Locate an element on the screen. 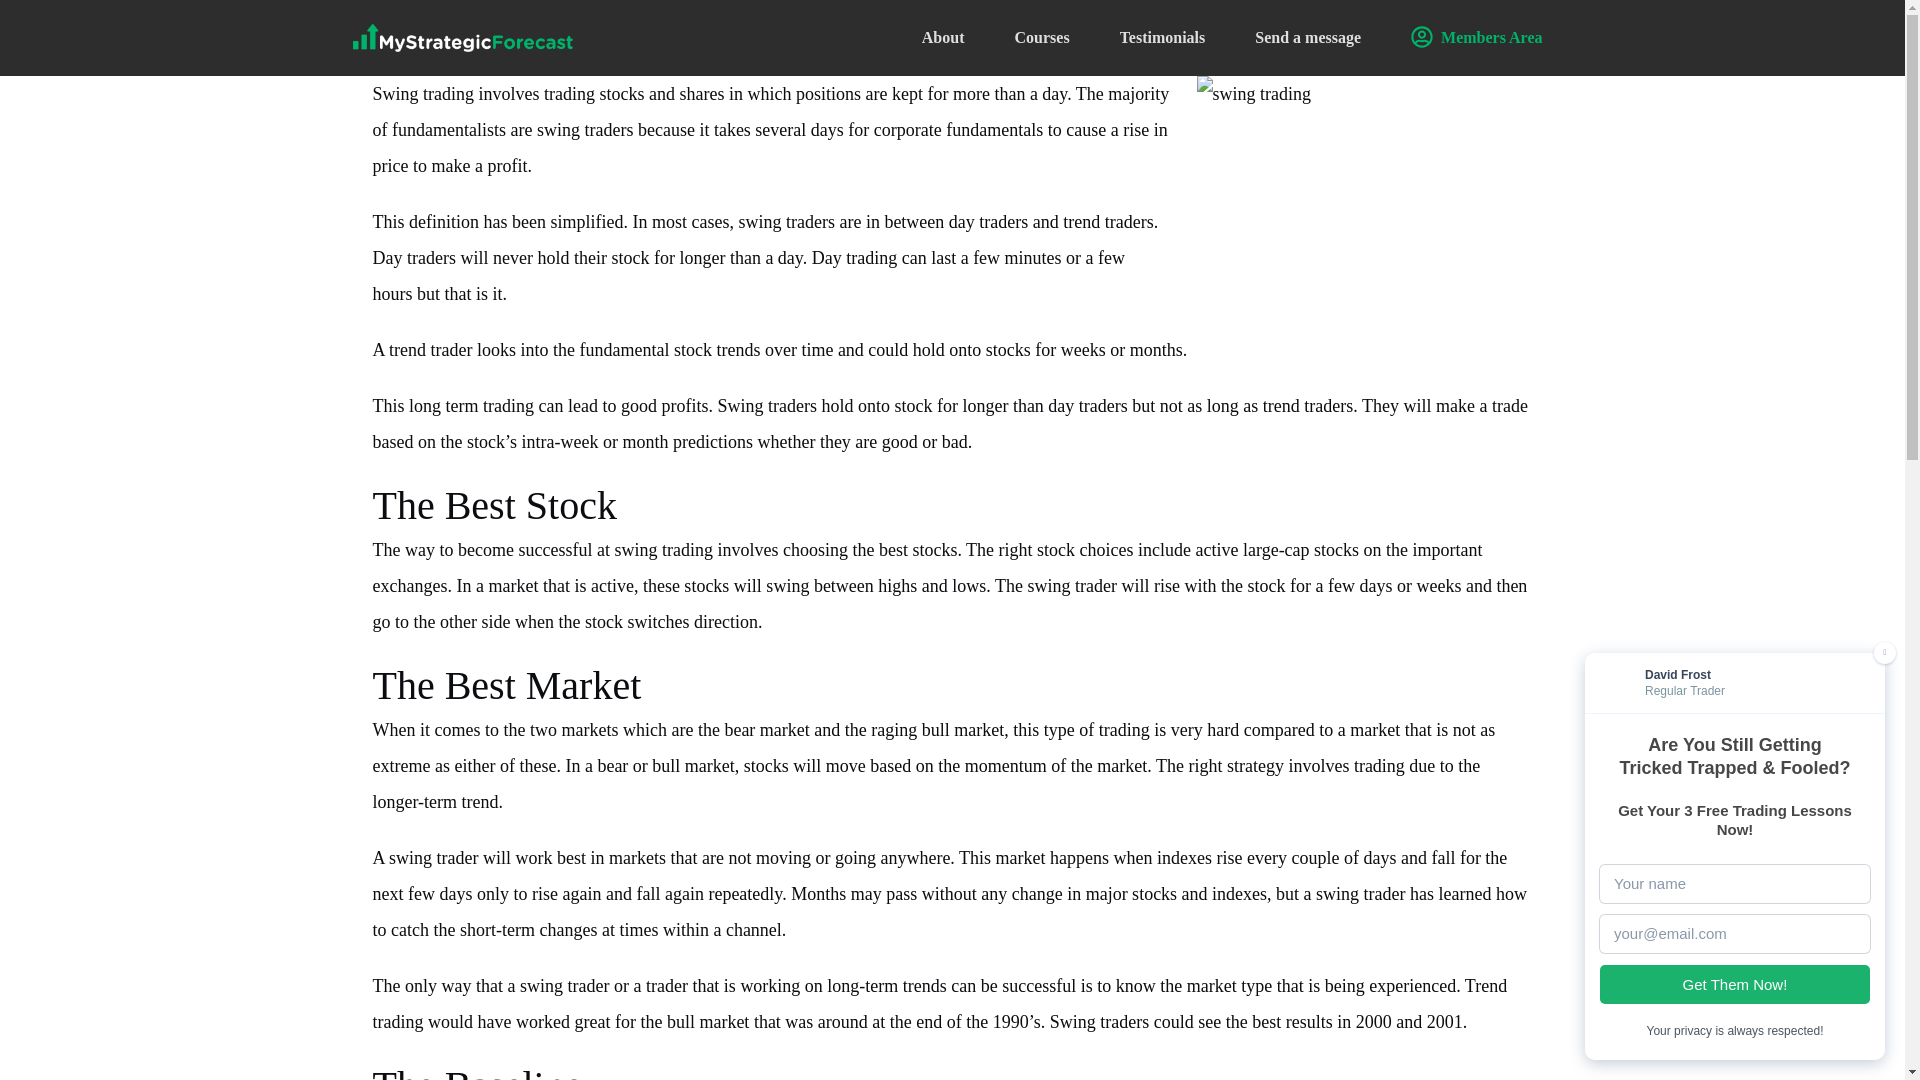  Testimonials is located at coordinates (1162, 38).